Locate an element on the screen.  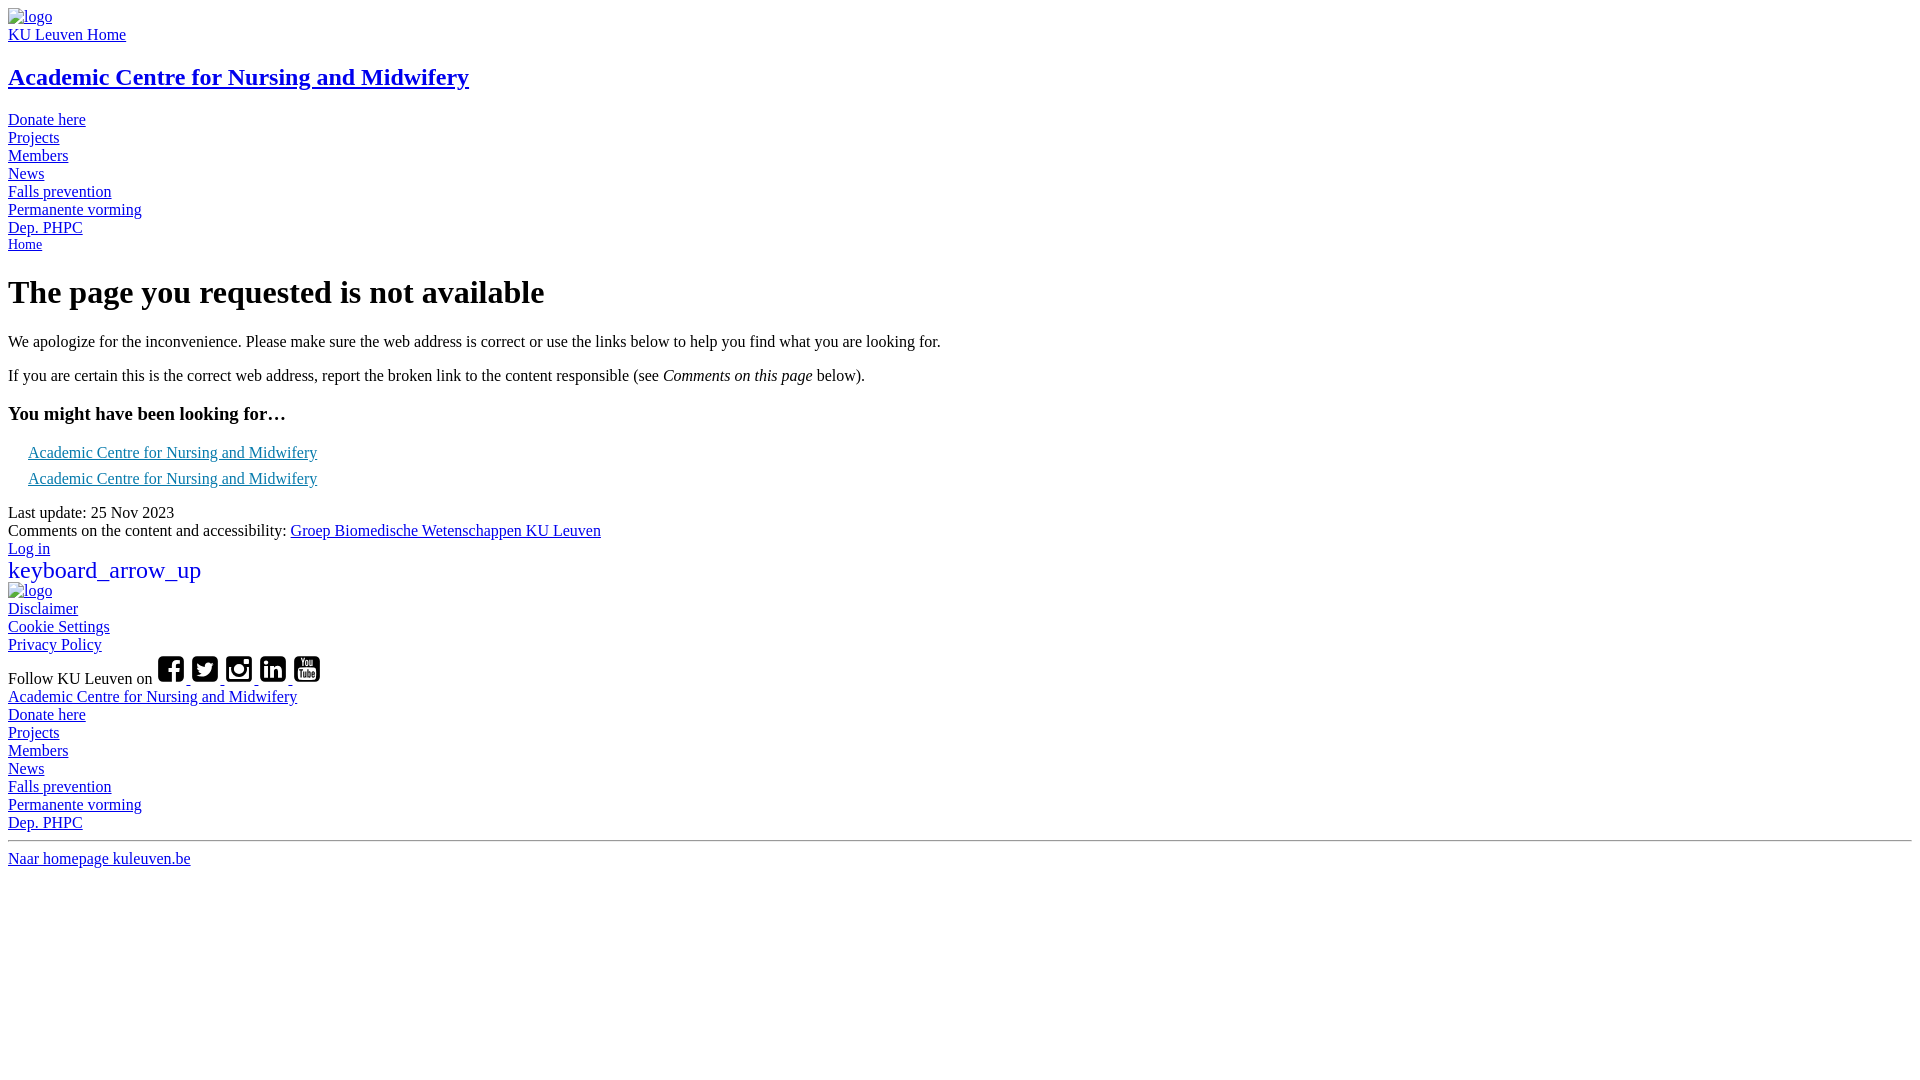
Falls prevention is located at coordinates (60, 786).